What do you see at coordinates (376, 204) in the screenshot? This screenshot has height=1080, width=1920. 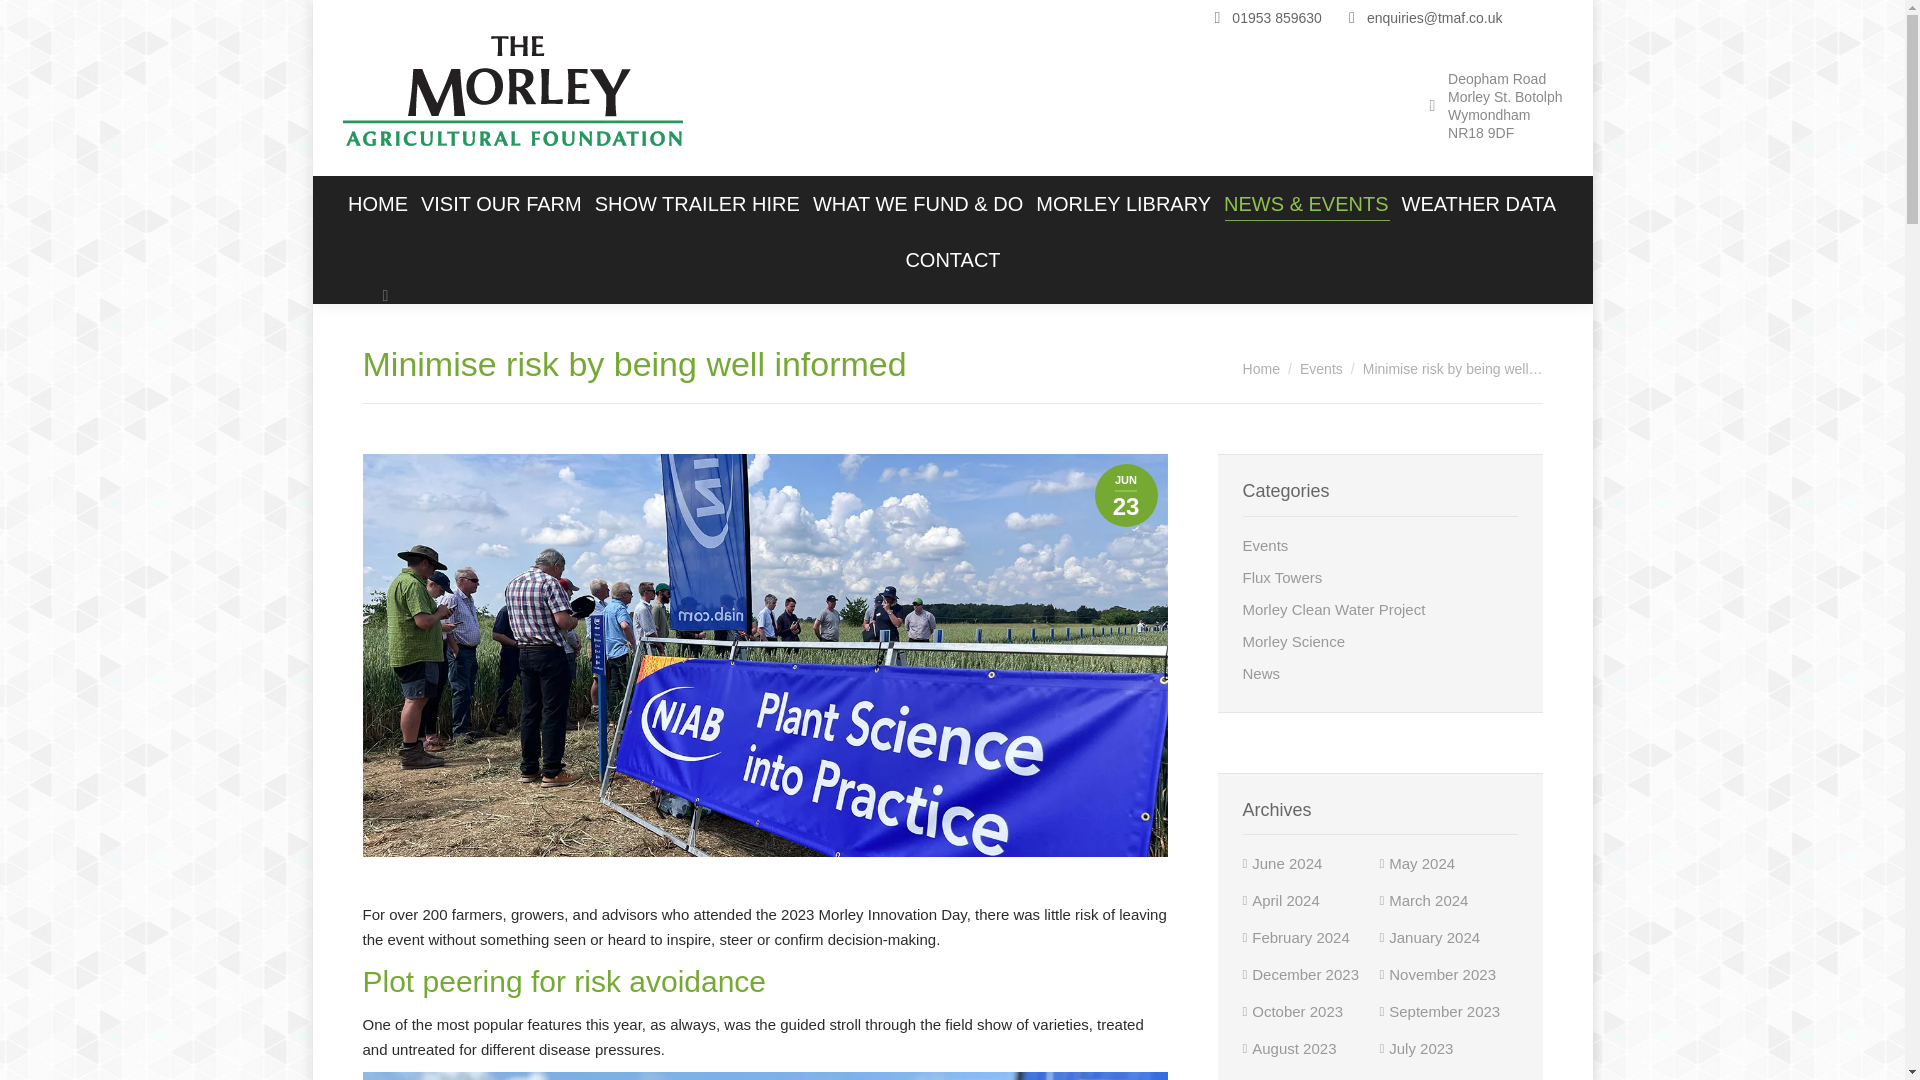 I see `HOME` at bounding box center [376, 204].